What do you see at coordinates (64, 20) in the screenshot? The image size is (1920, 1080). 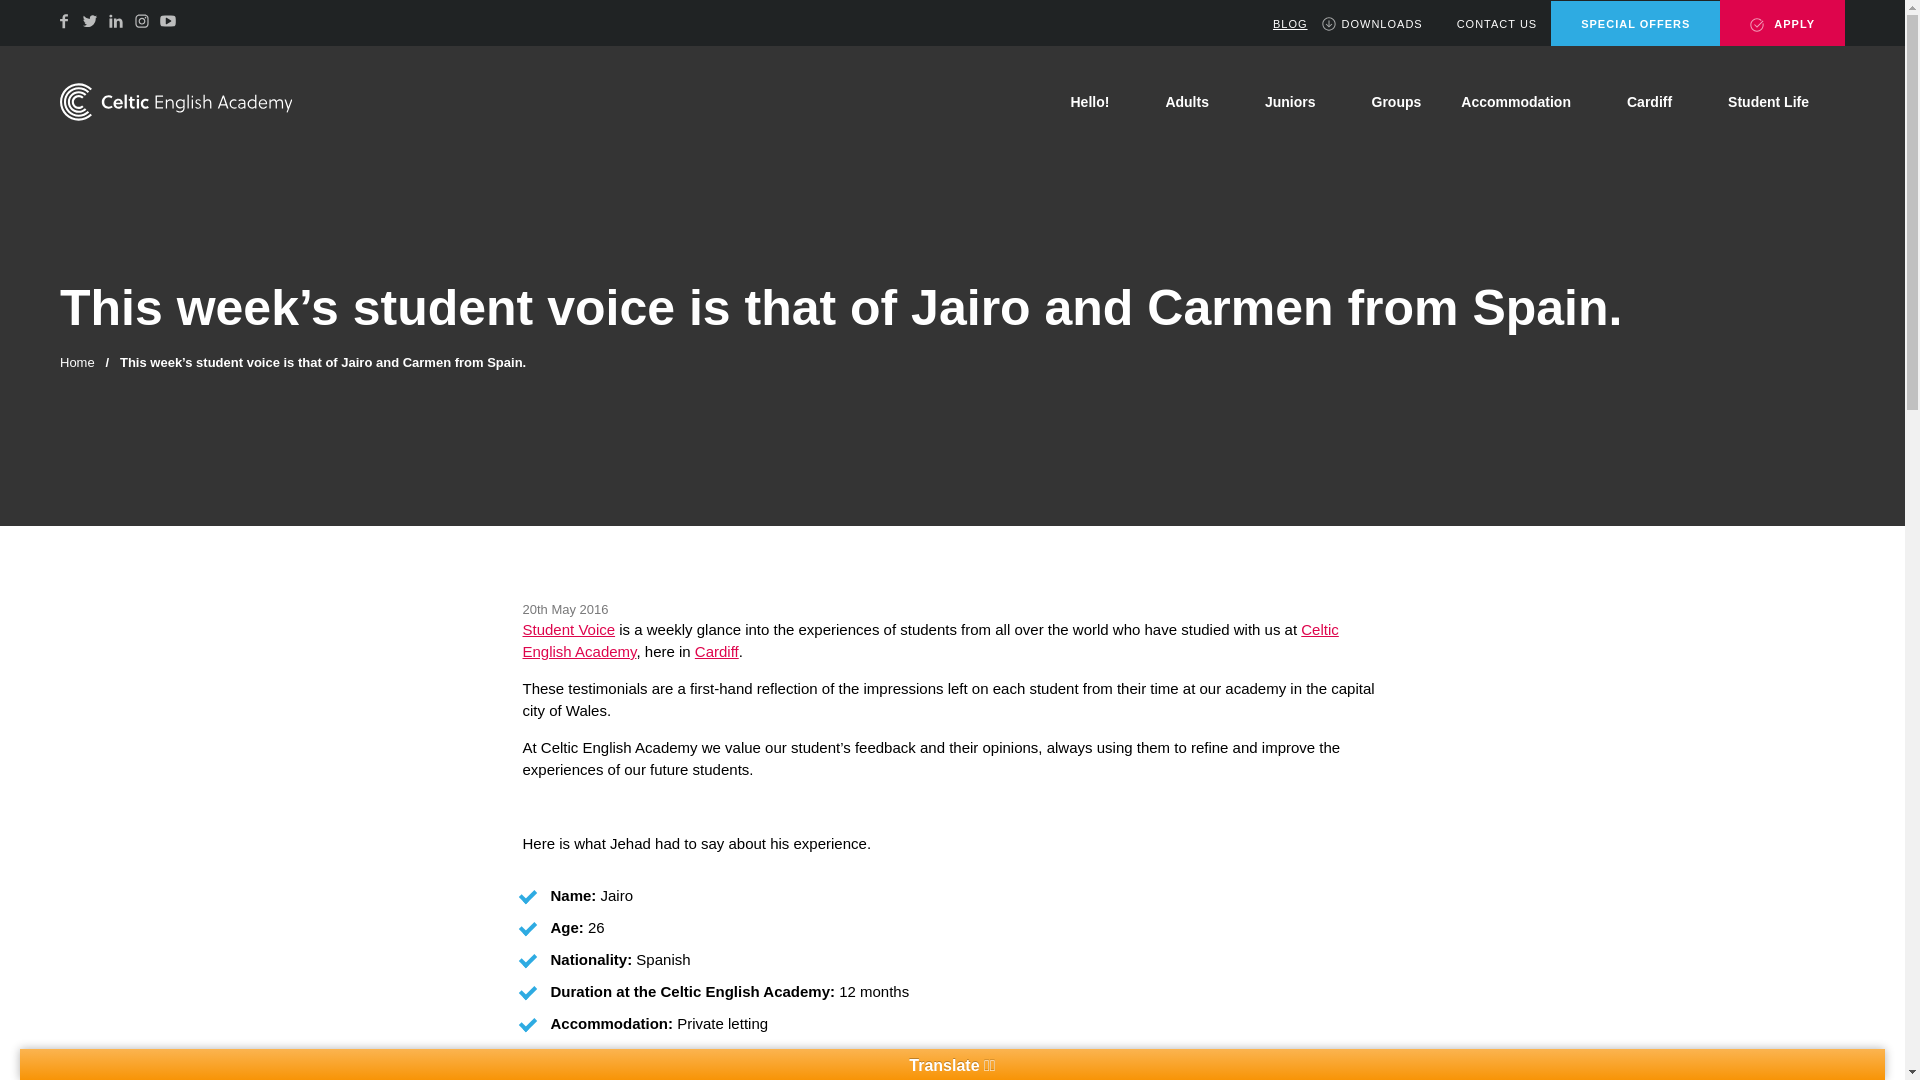 I see `Find us on Facebook` at bounding box center [64, 20].